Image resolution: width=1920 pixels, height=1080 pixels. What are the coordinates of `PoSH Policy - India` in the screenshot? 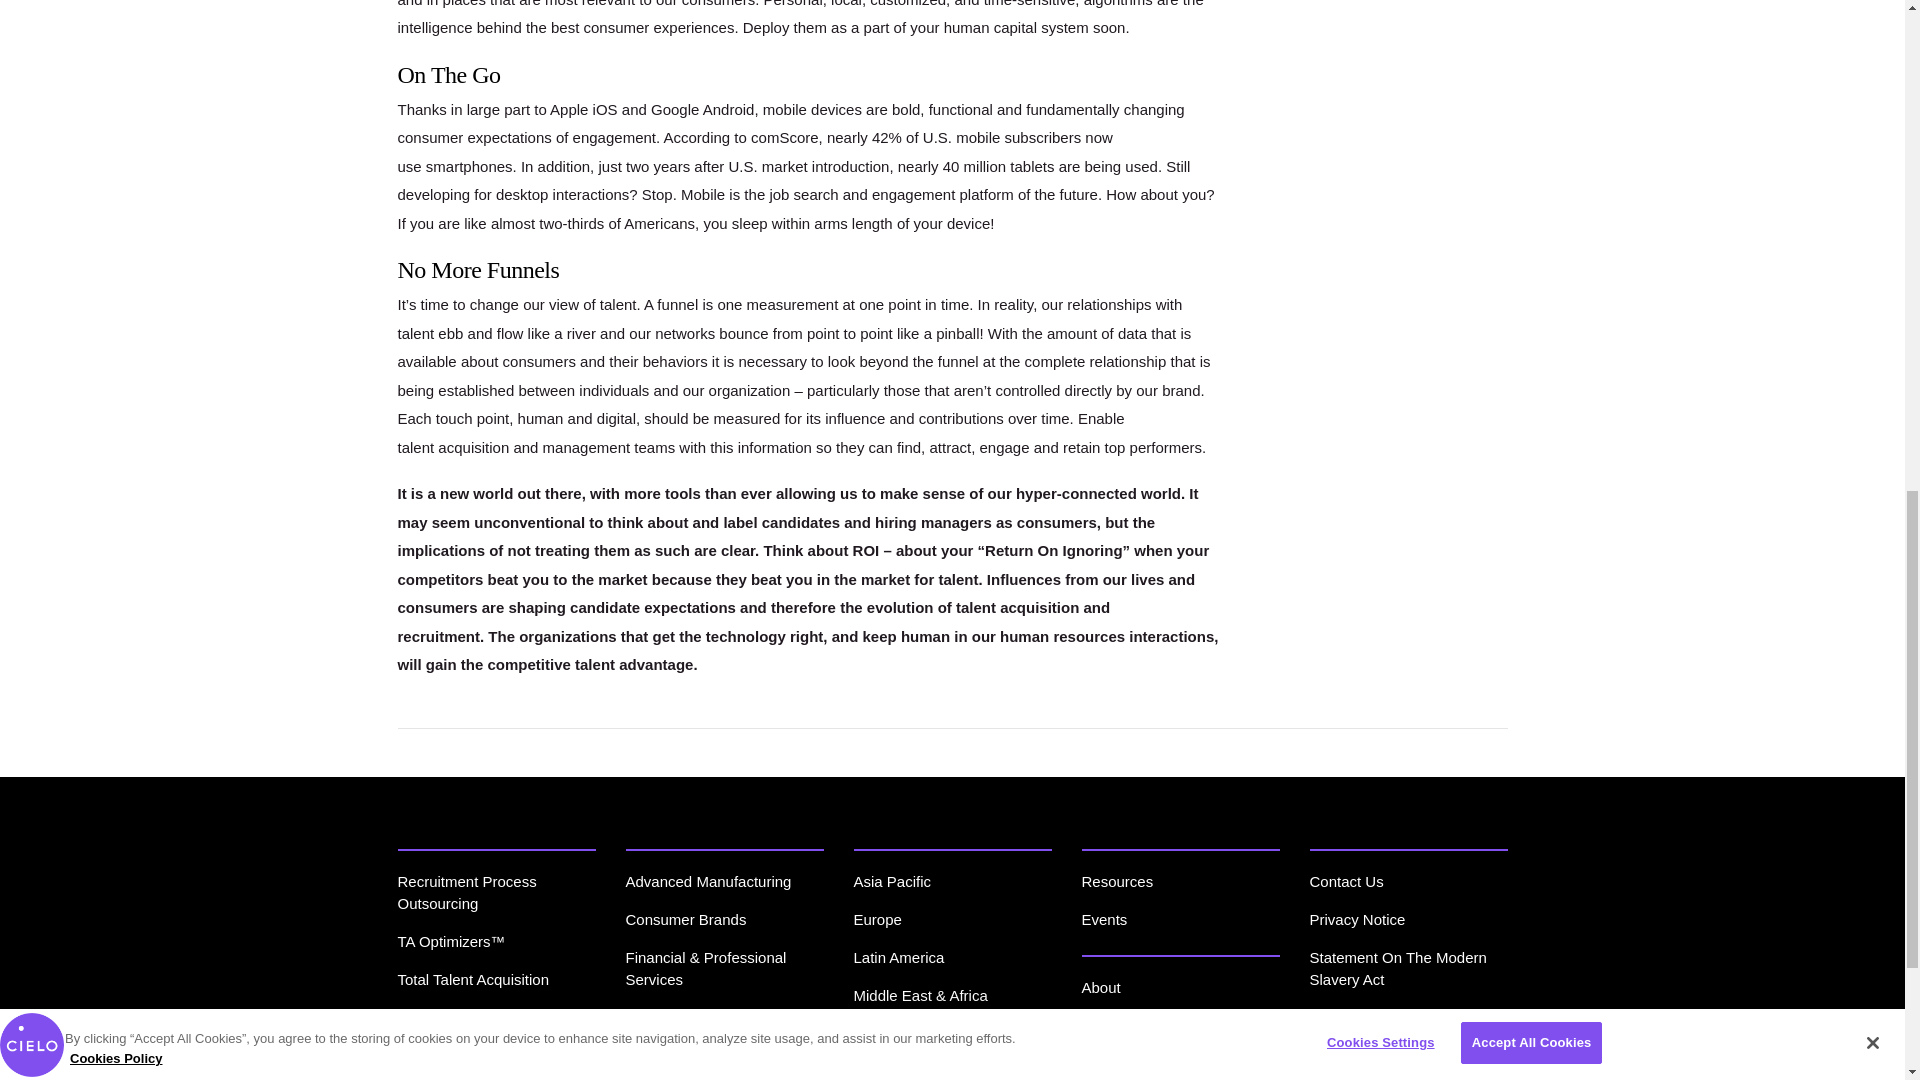 It's located at (1374, 1017).